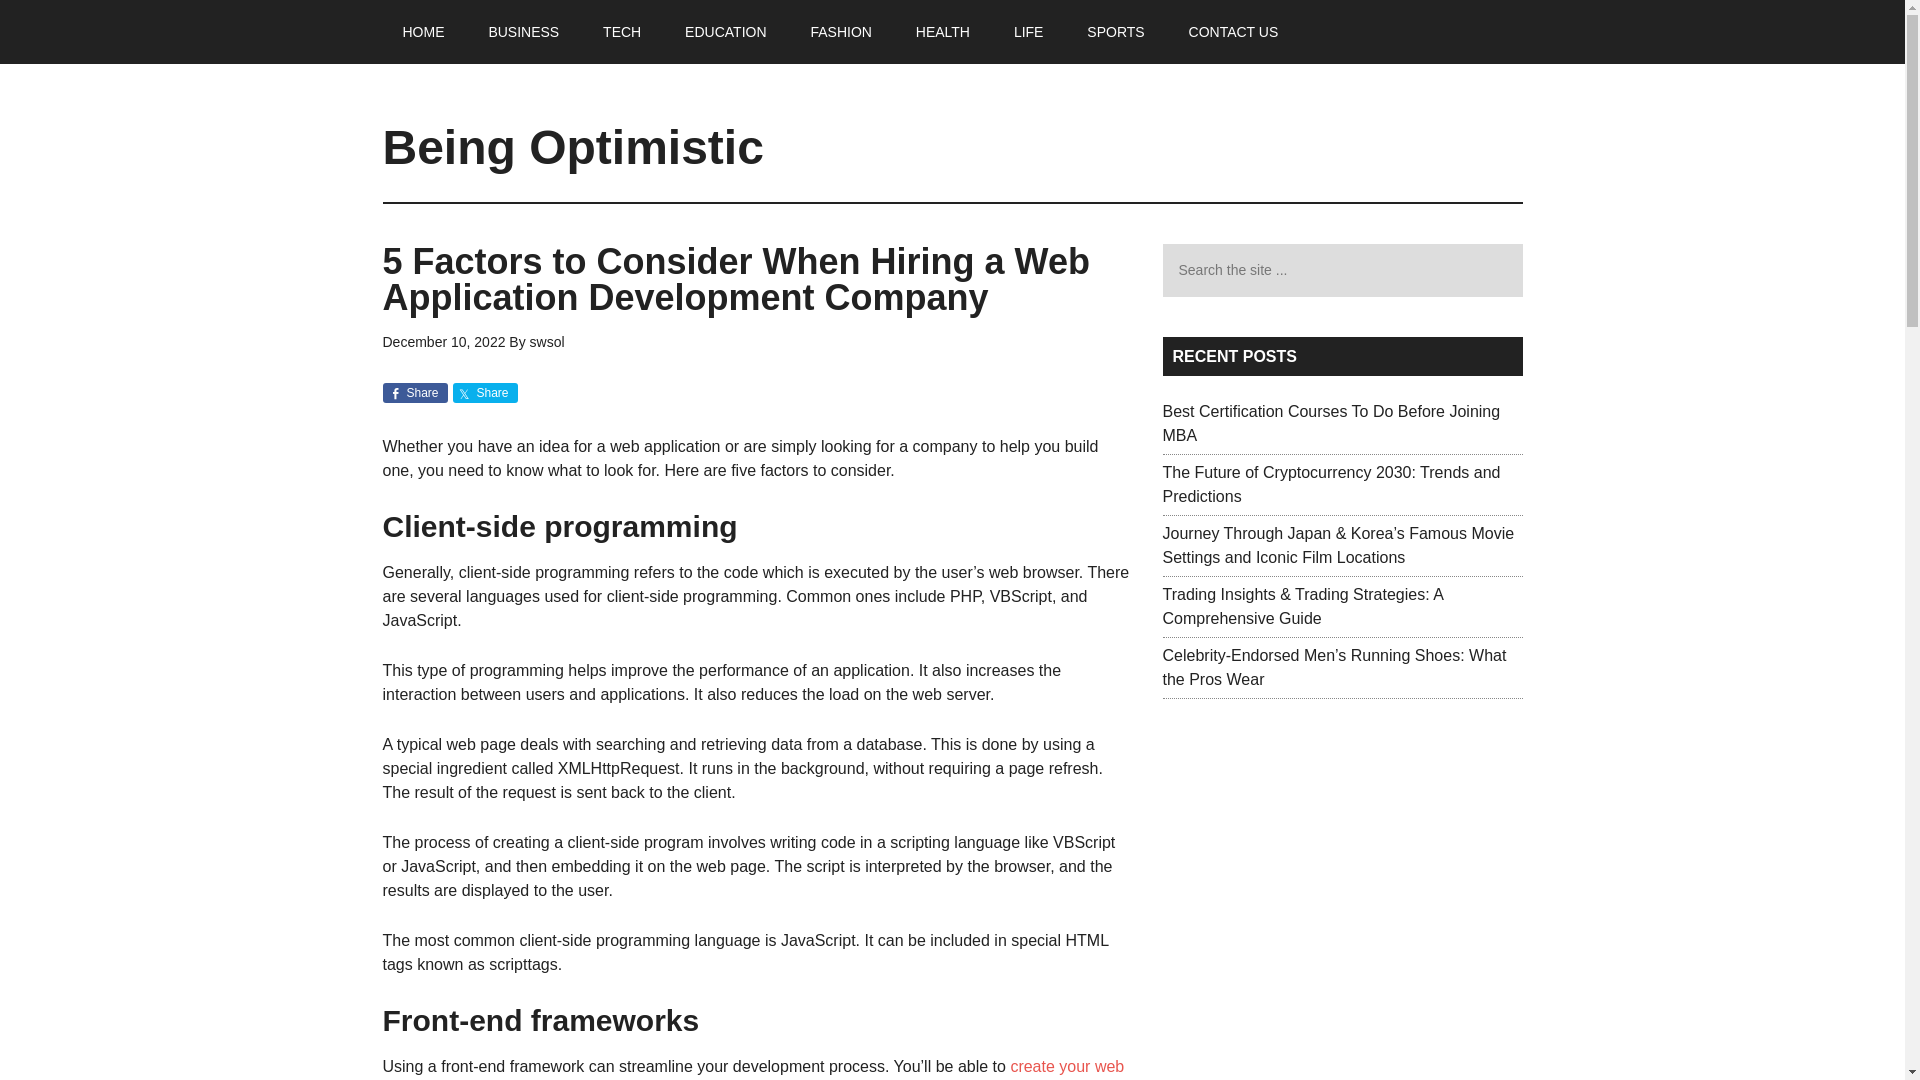 The height and width of the screenshot is (1080, 1920). What do you see at coordinates (724, 32) in the screenshot?
I see `EDUCATION` at bounding box center [724, 32].